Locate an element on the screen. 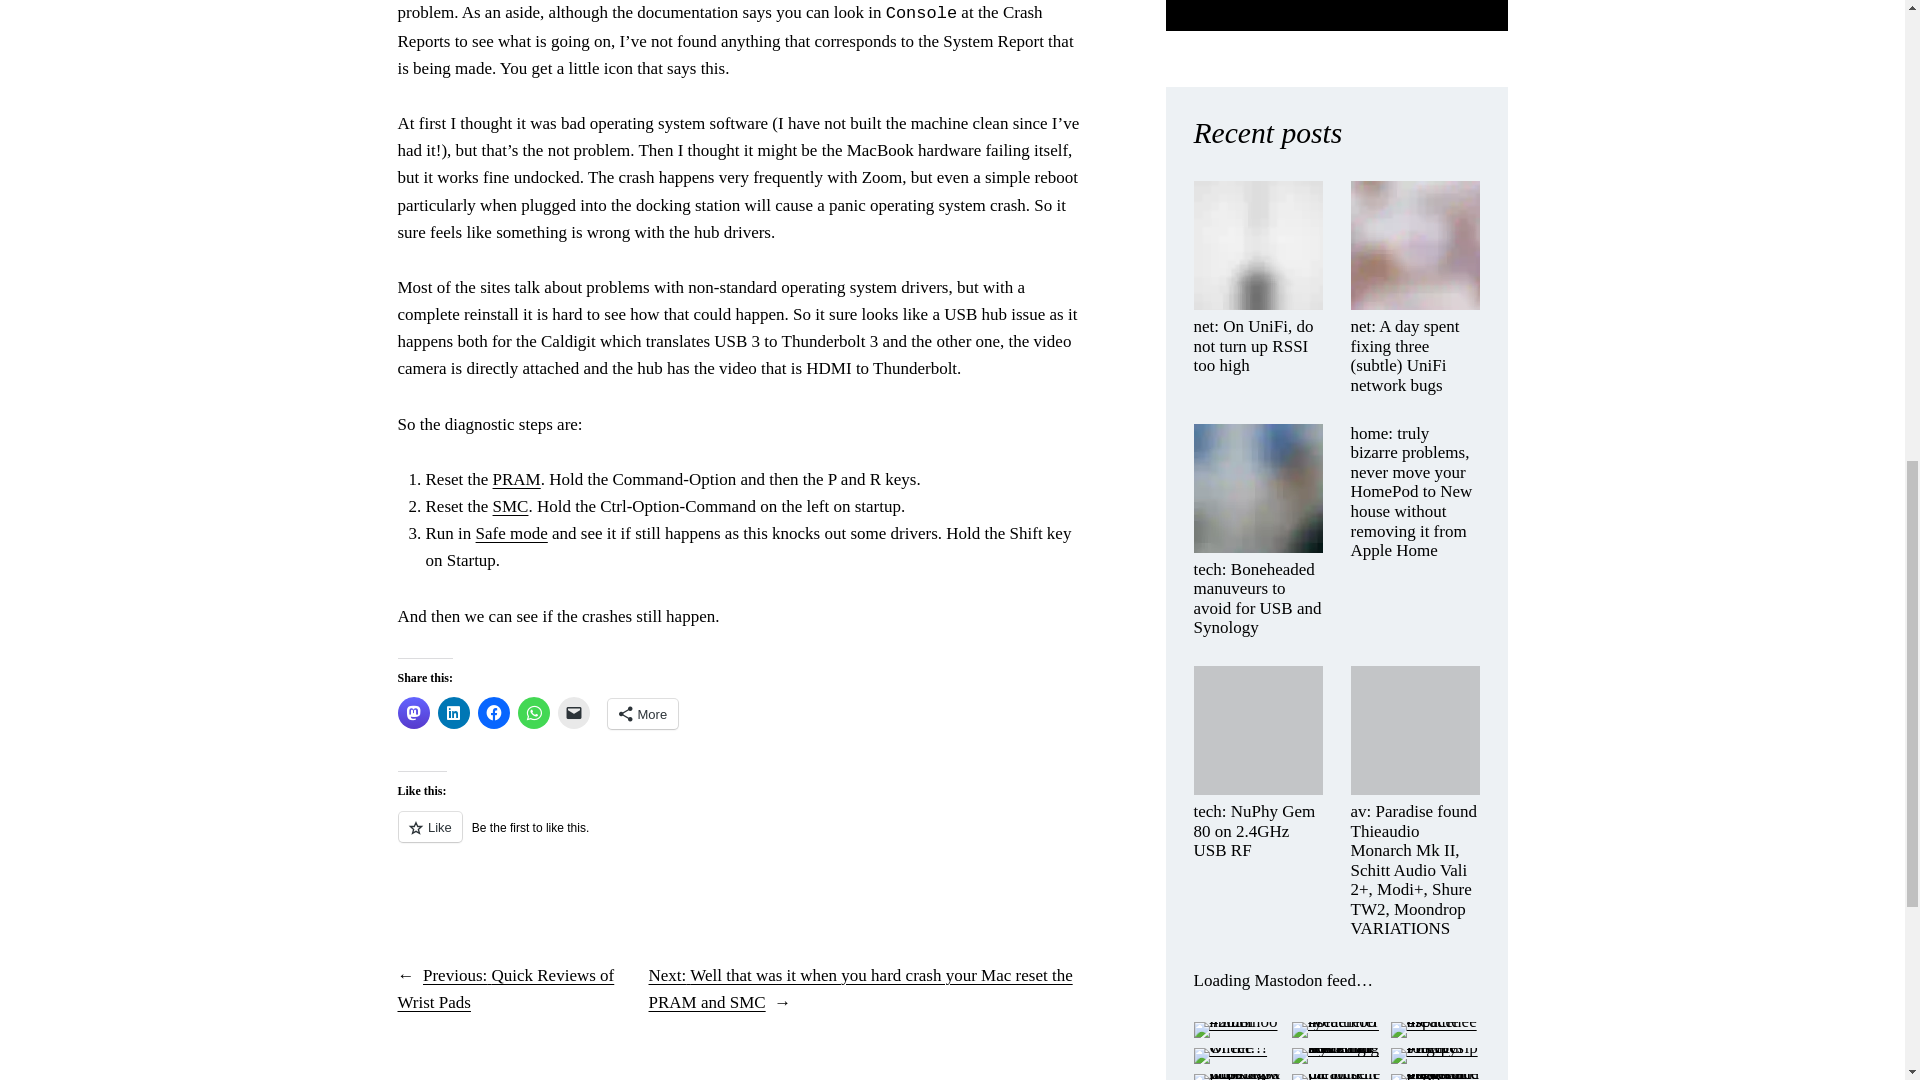 Image resolution: width=1920 pixels, height=1080 pixels. Like or Reblog is located at coordinates (740, 838).